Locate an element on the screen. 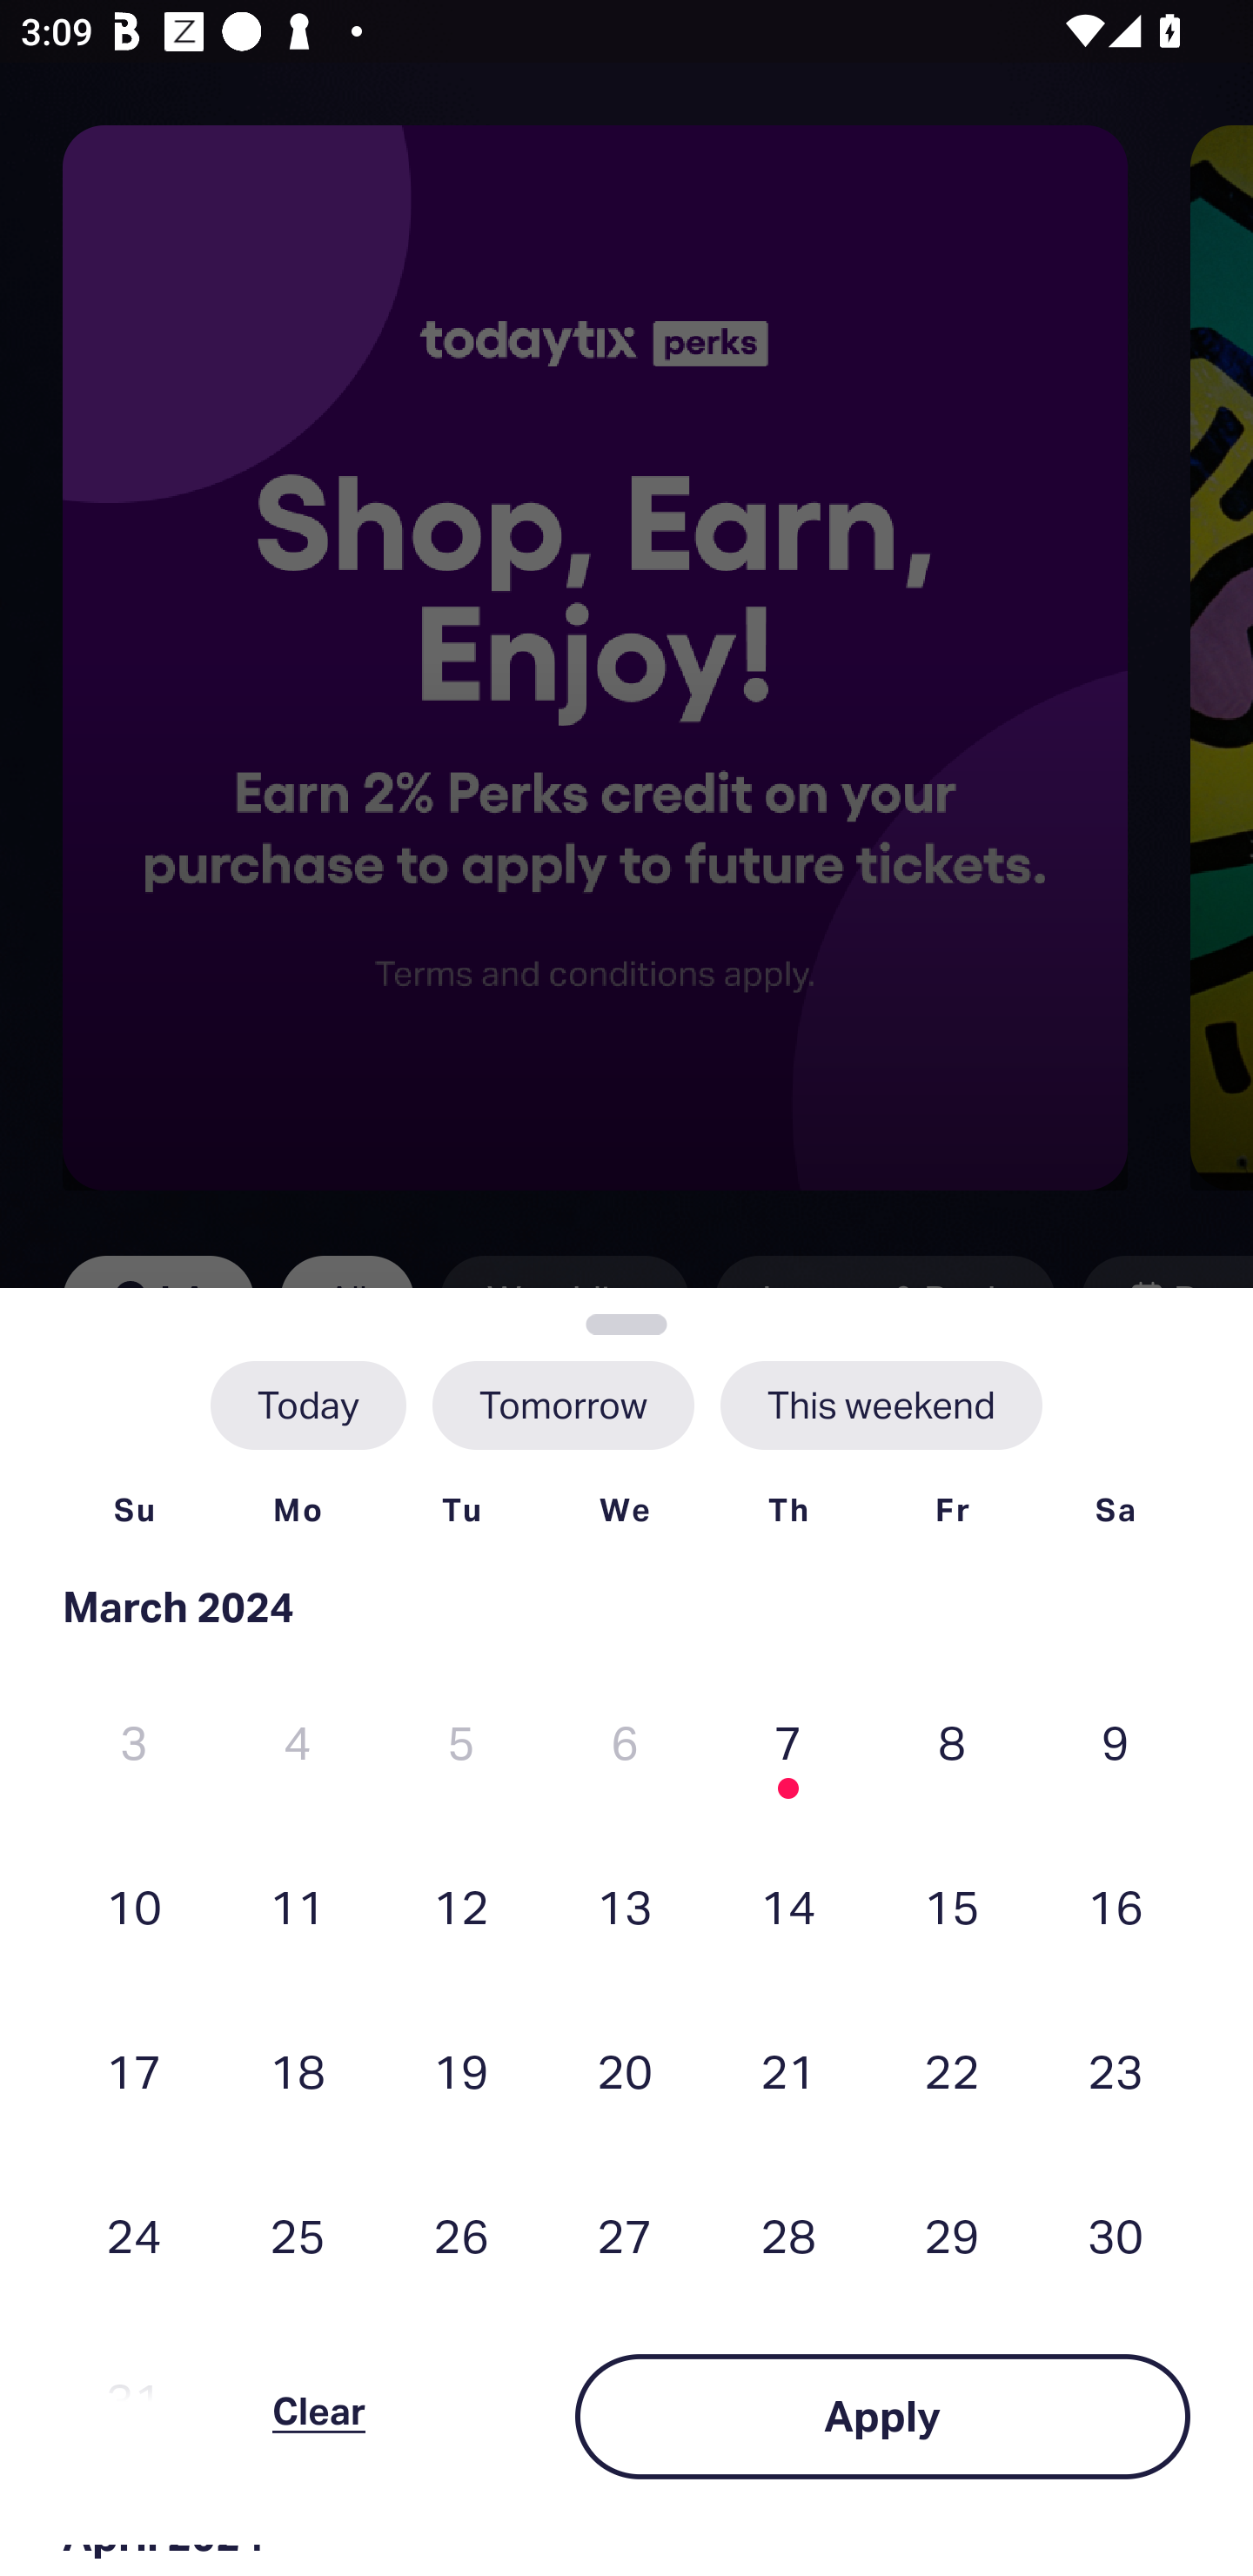  11 is located at coordinates (298, 1906).